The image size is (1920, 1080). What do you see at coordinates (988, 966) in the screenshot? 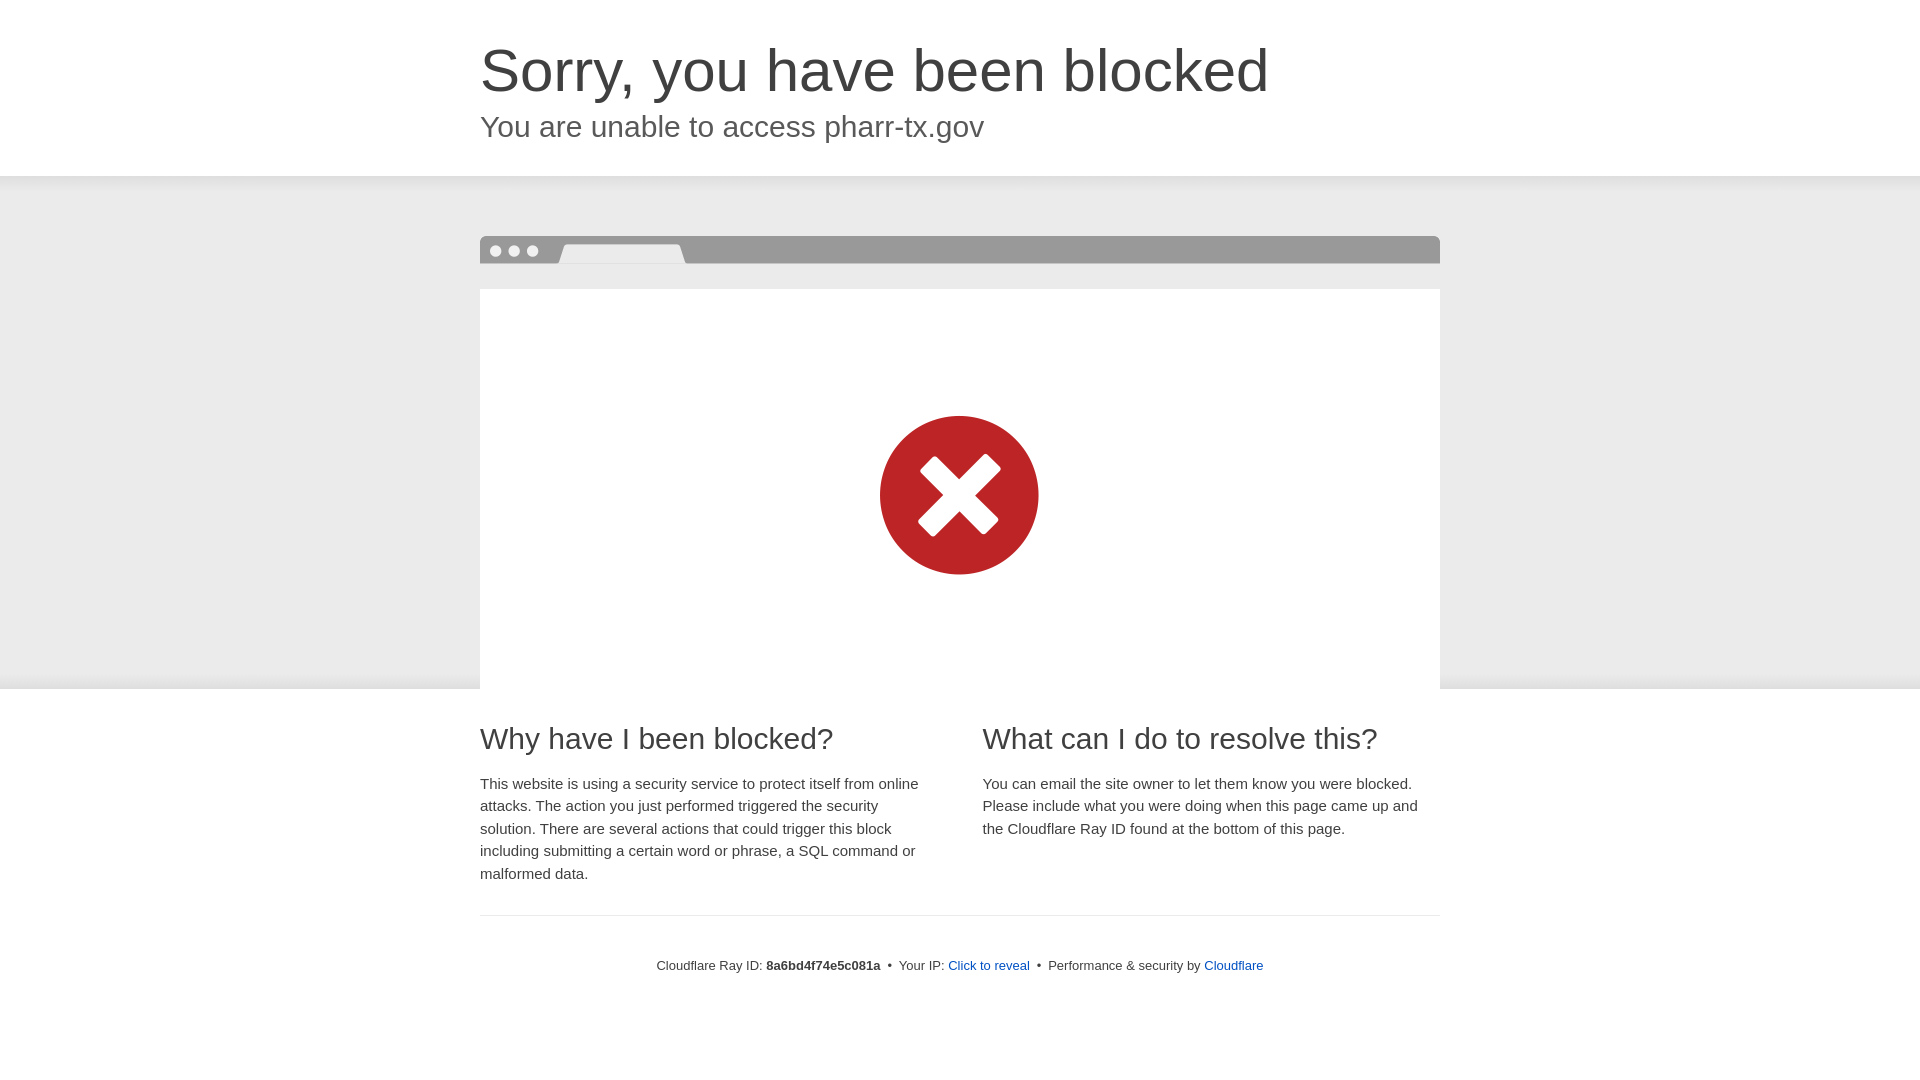
I see `Click to reveal` at bounding box center [988, 966].